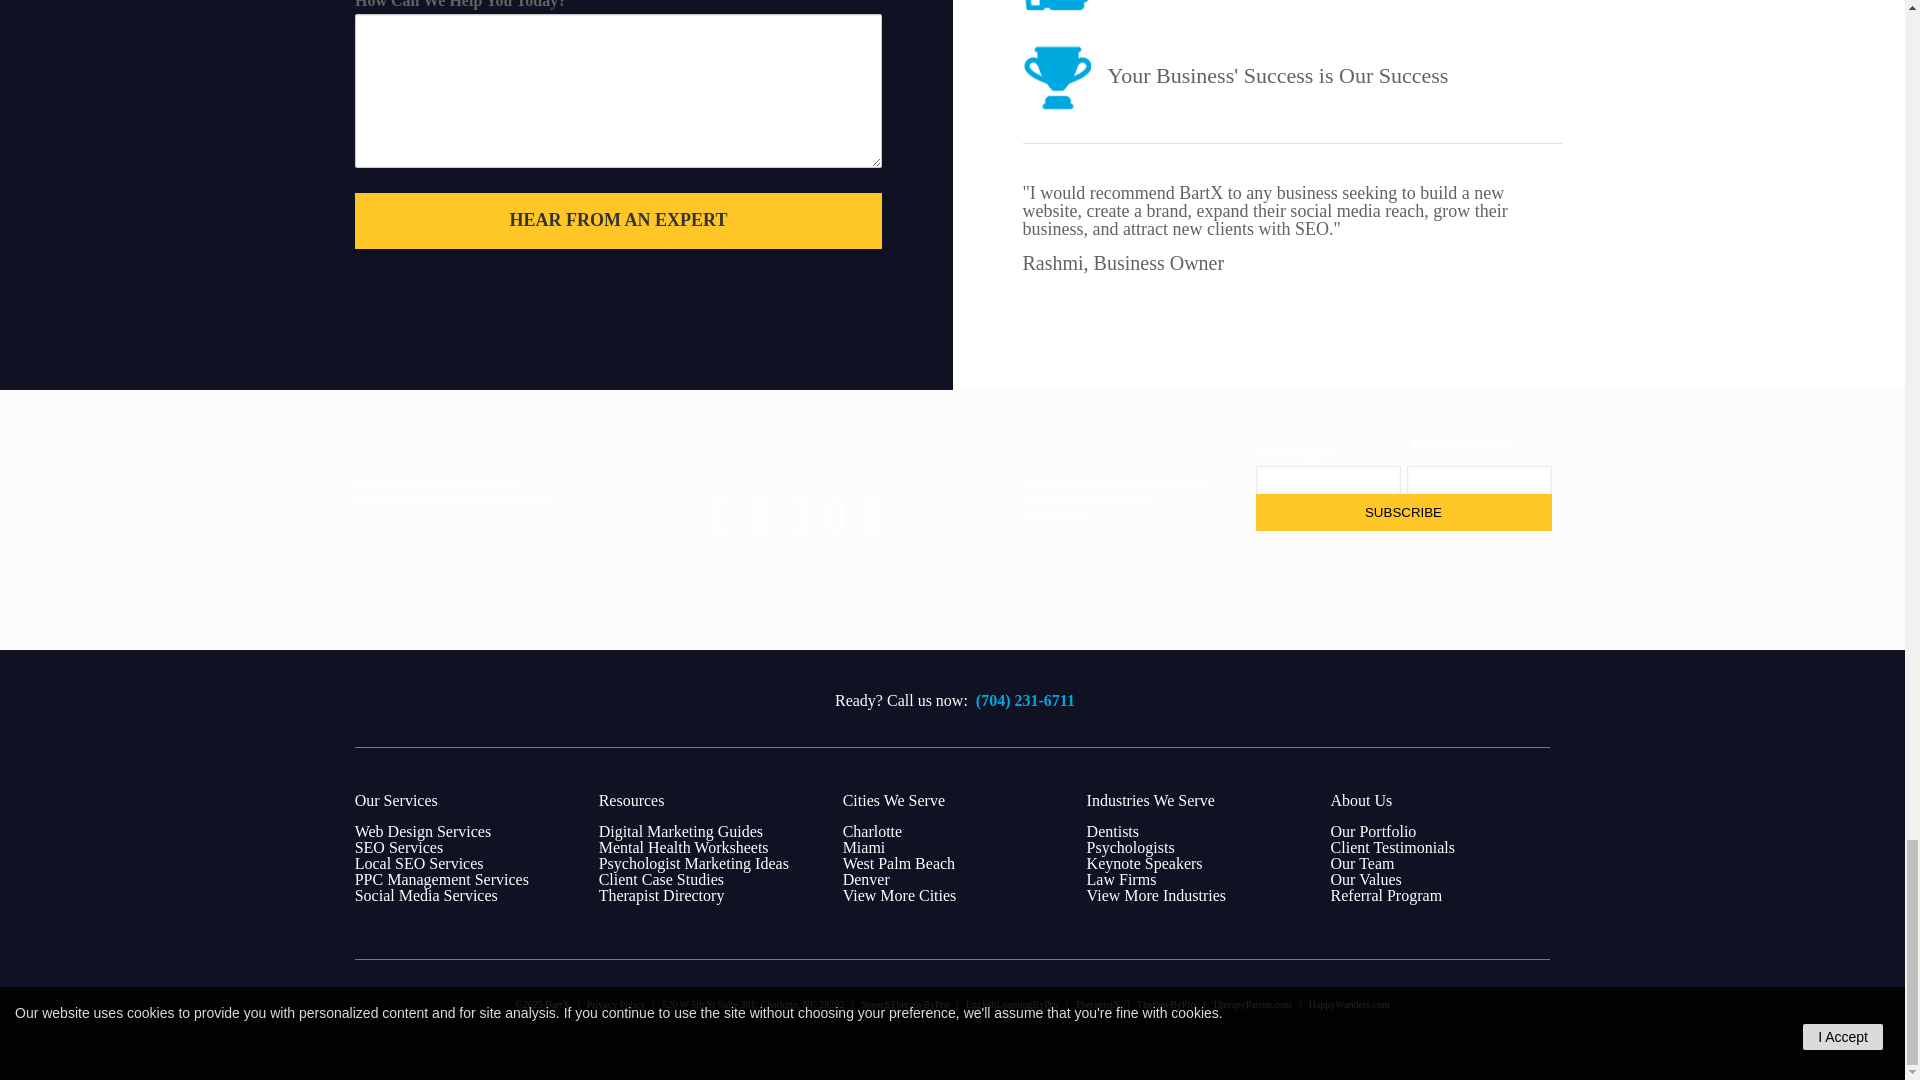 The image size is (1920, 1080). Describe the element at coordinates (1403, 512) in the screenshot. I see `Subscribe` at that location.